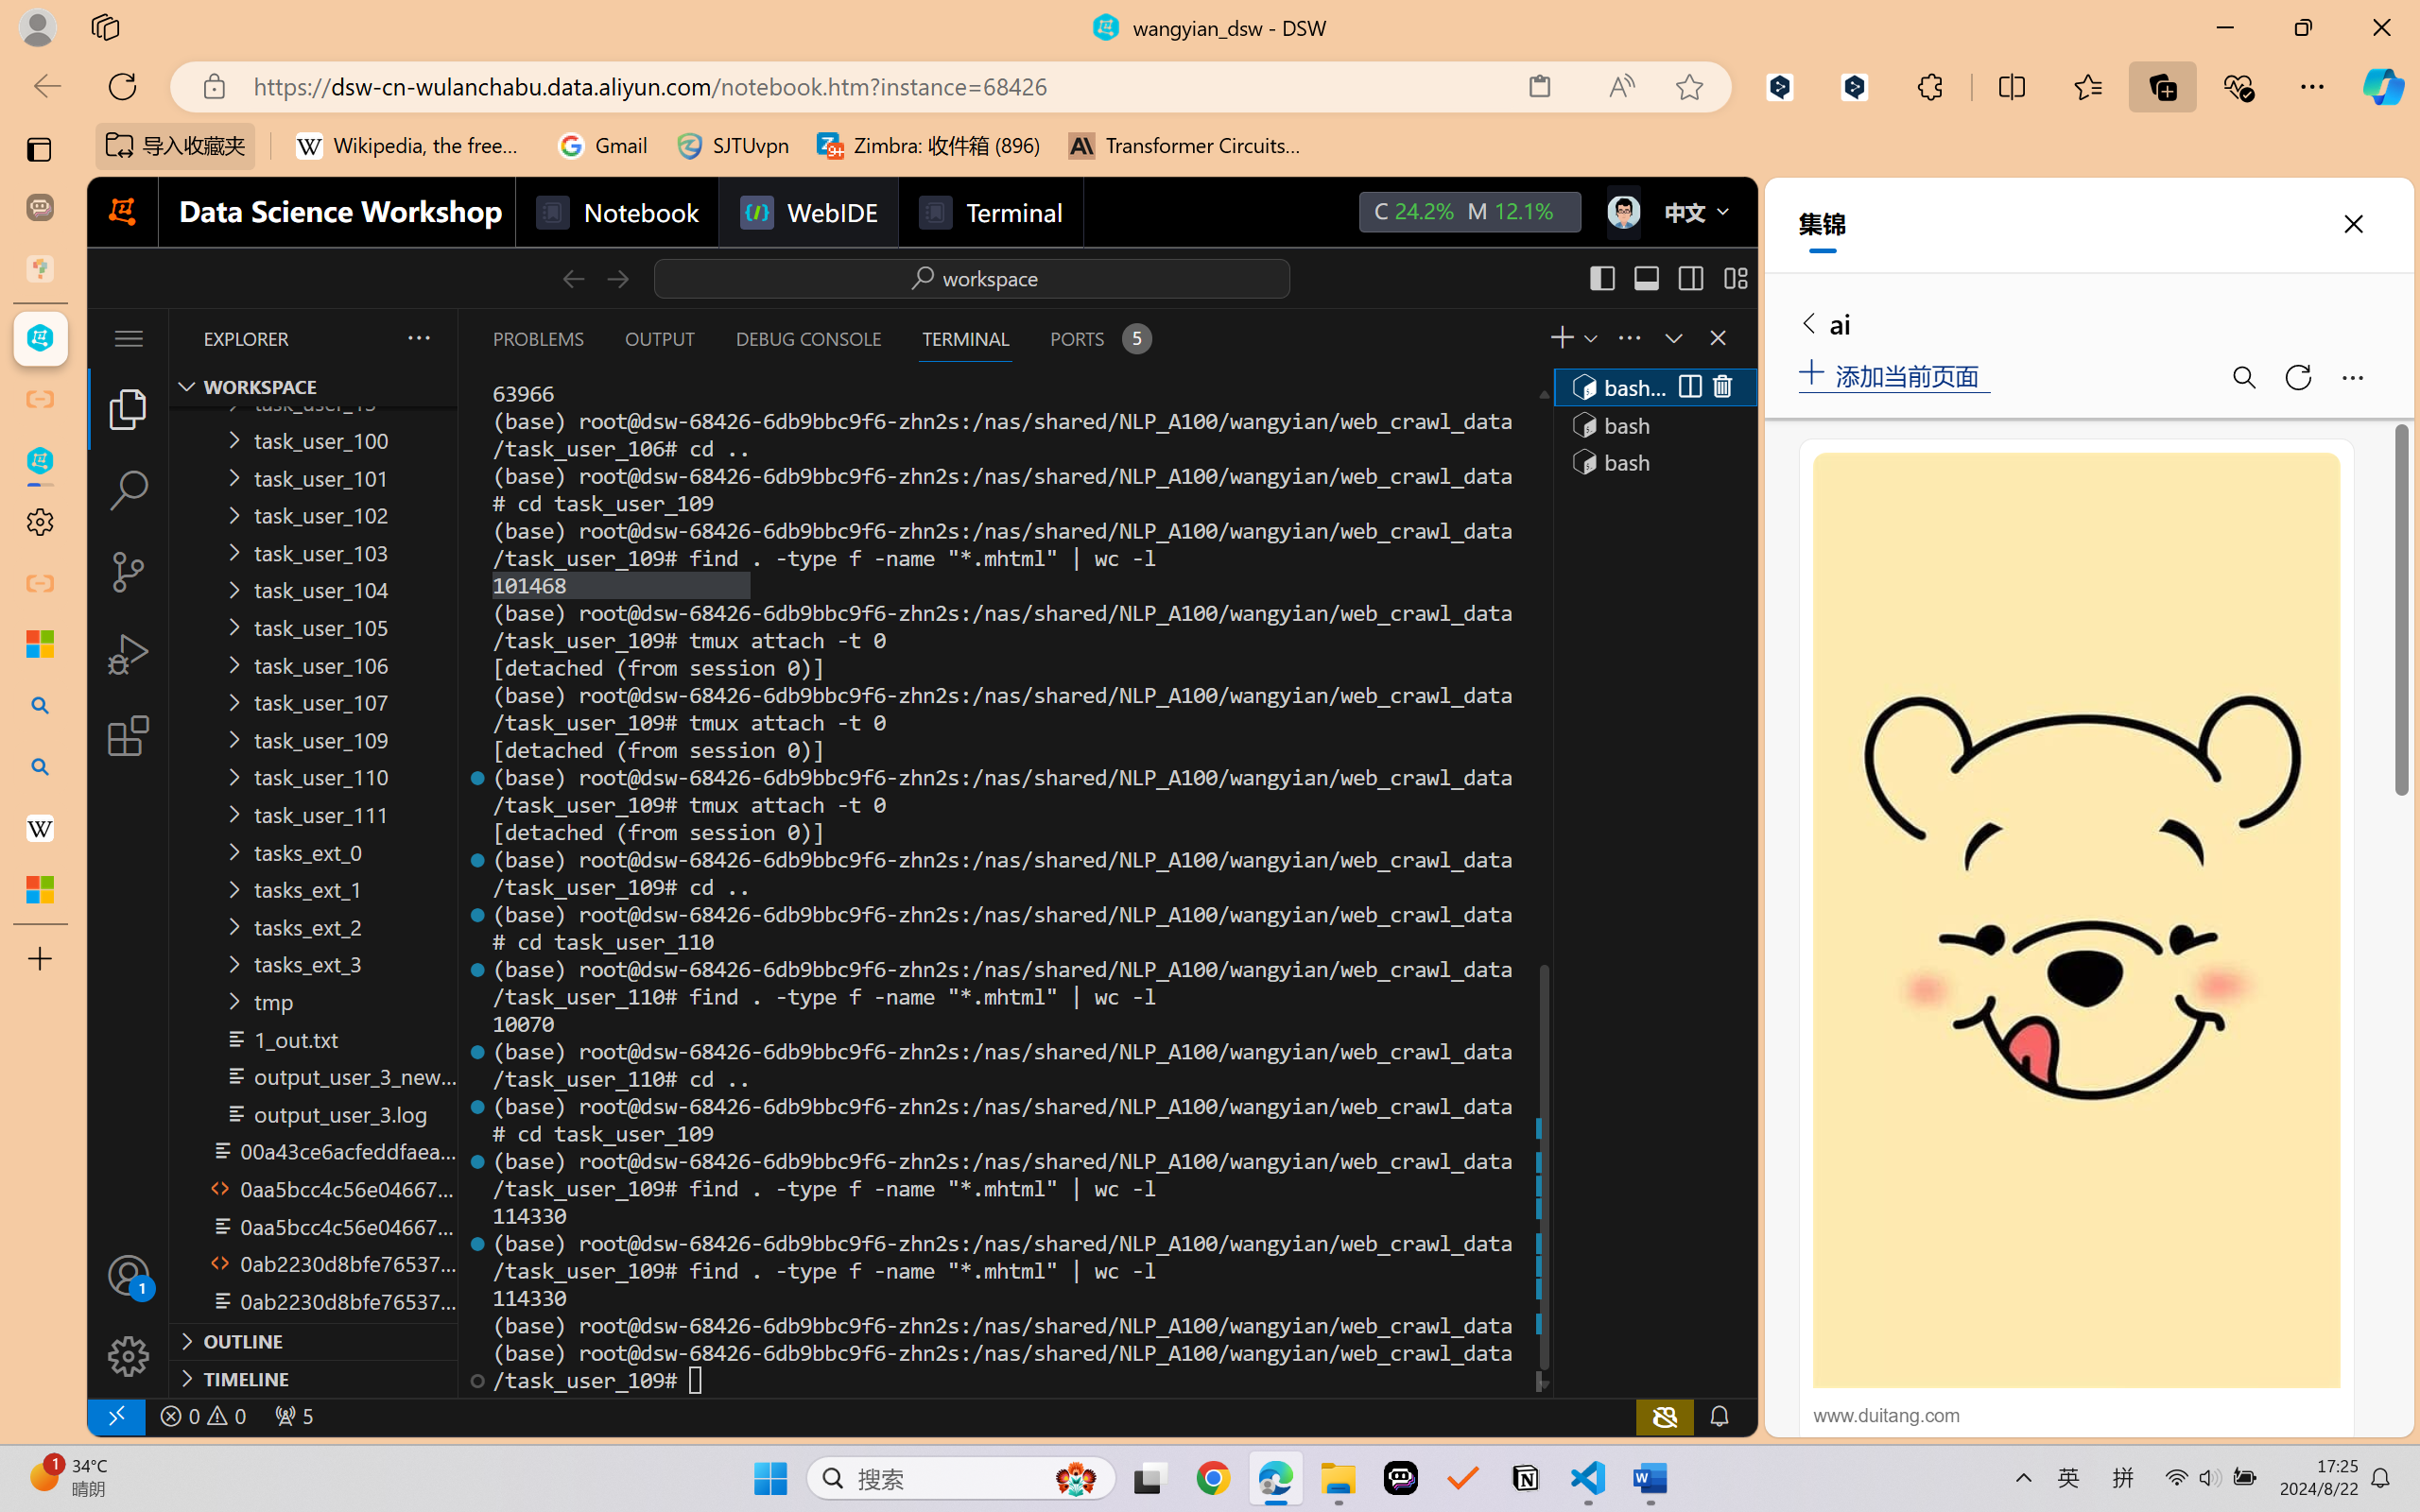  What do you see at coordinates (615, 212) in the screenshot?
I see `Notebook` at bounding box center [615, 212].